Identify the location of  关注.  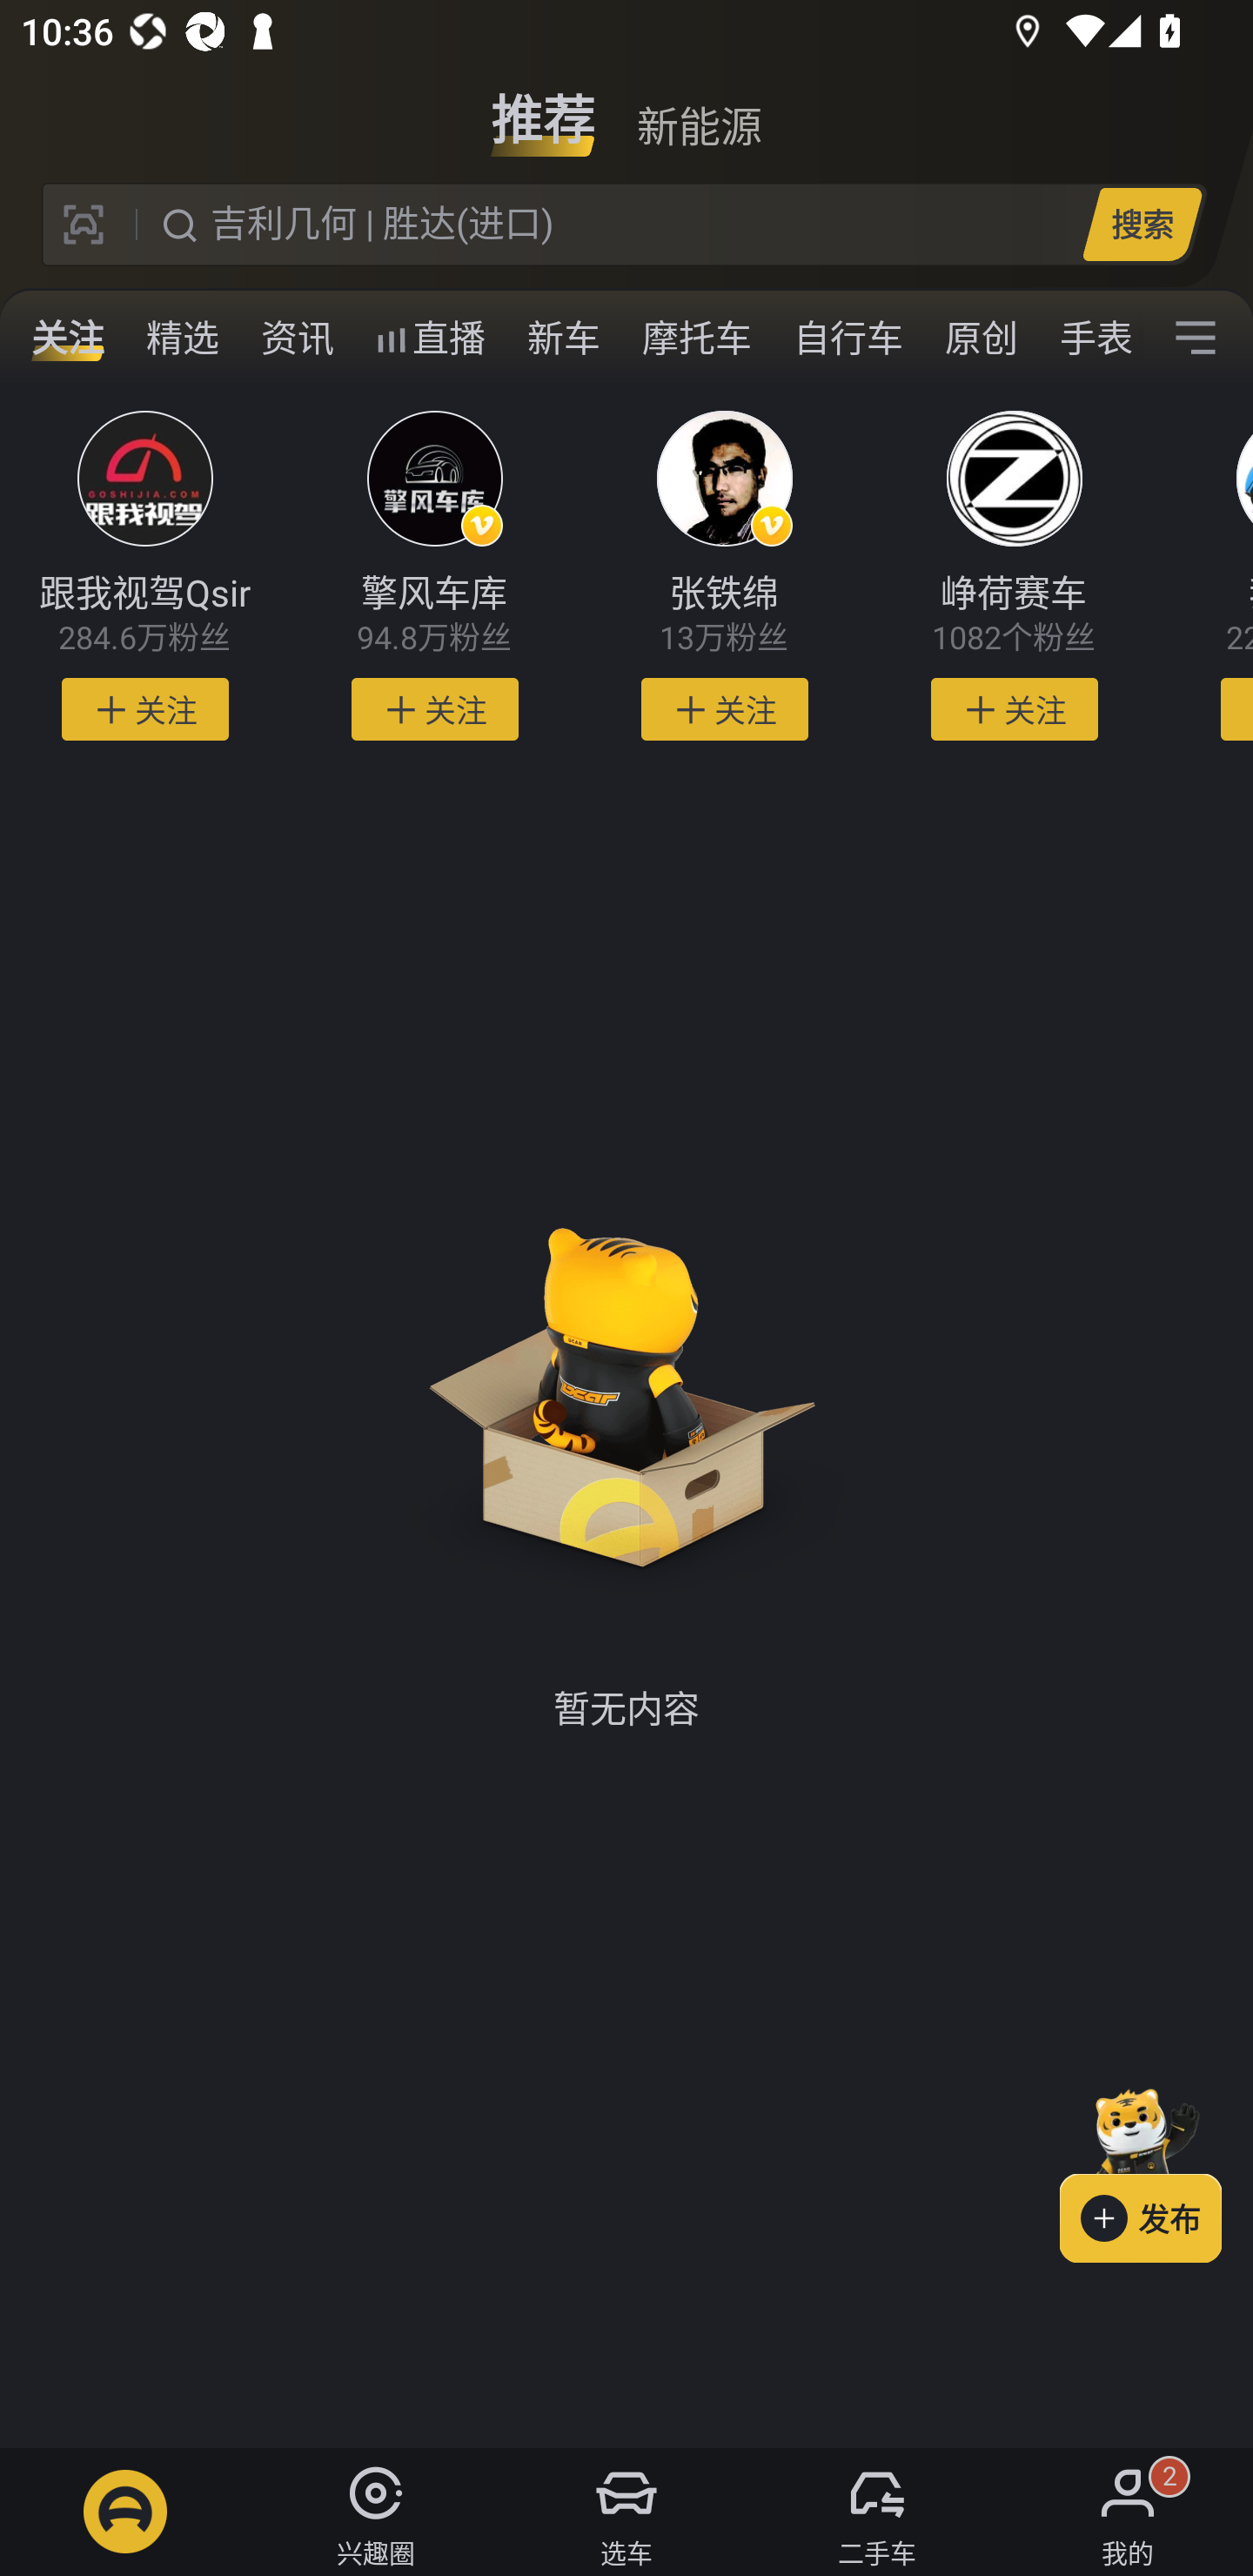
(435, 709).